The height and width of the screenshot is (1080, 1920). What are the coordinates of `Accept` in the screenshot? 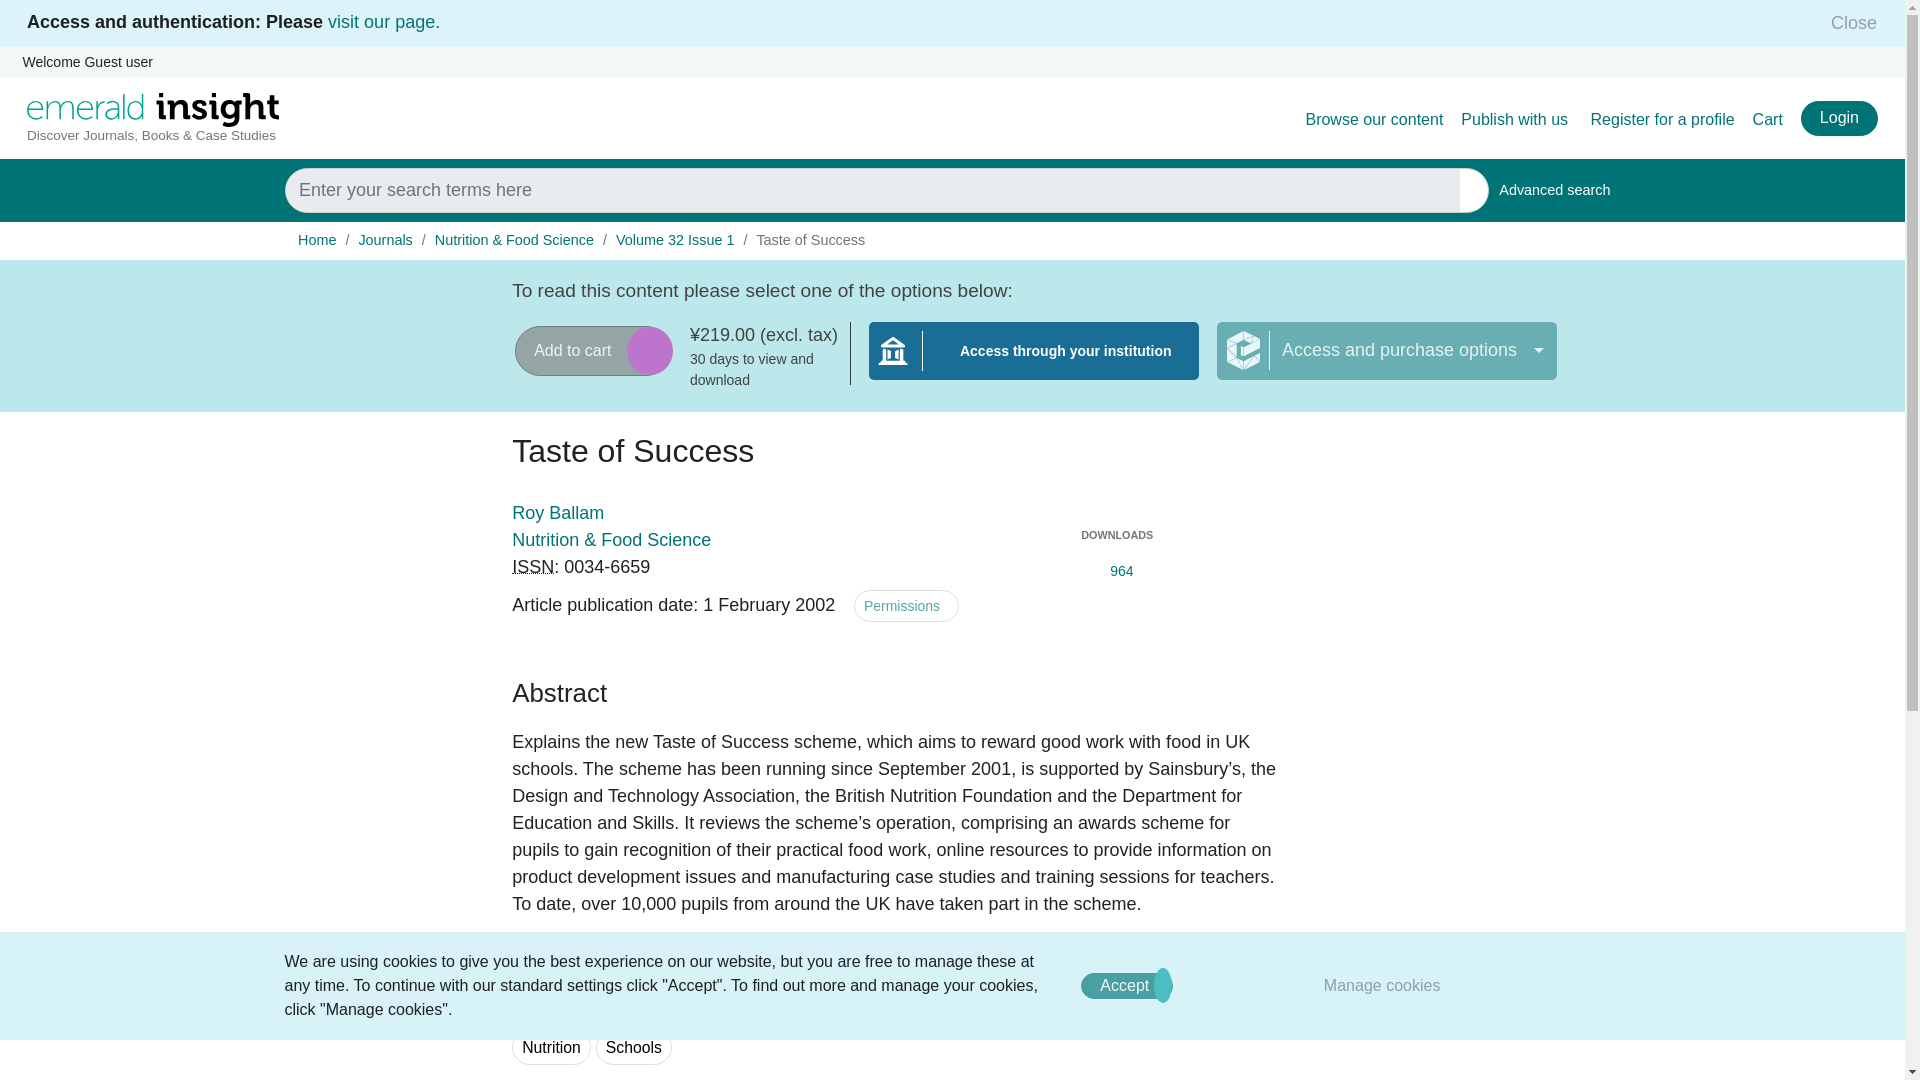 It's located at (384, 240).